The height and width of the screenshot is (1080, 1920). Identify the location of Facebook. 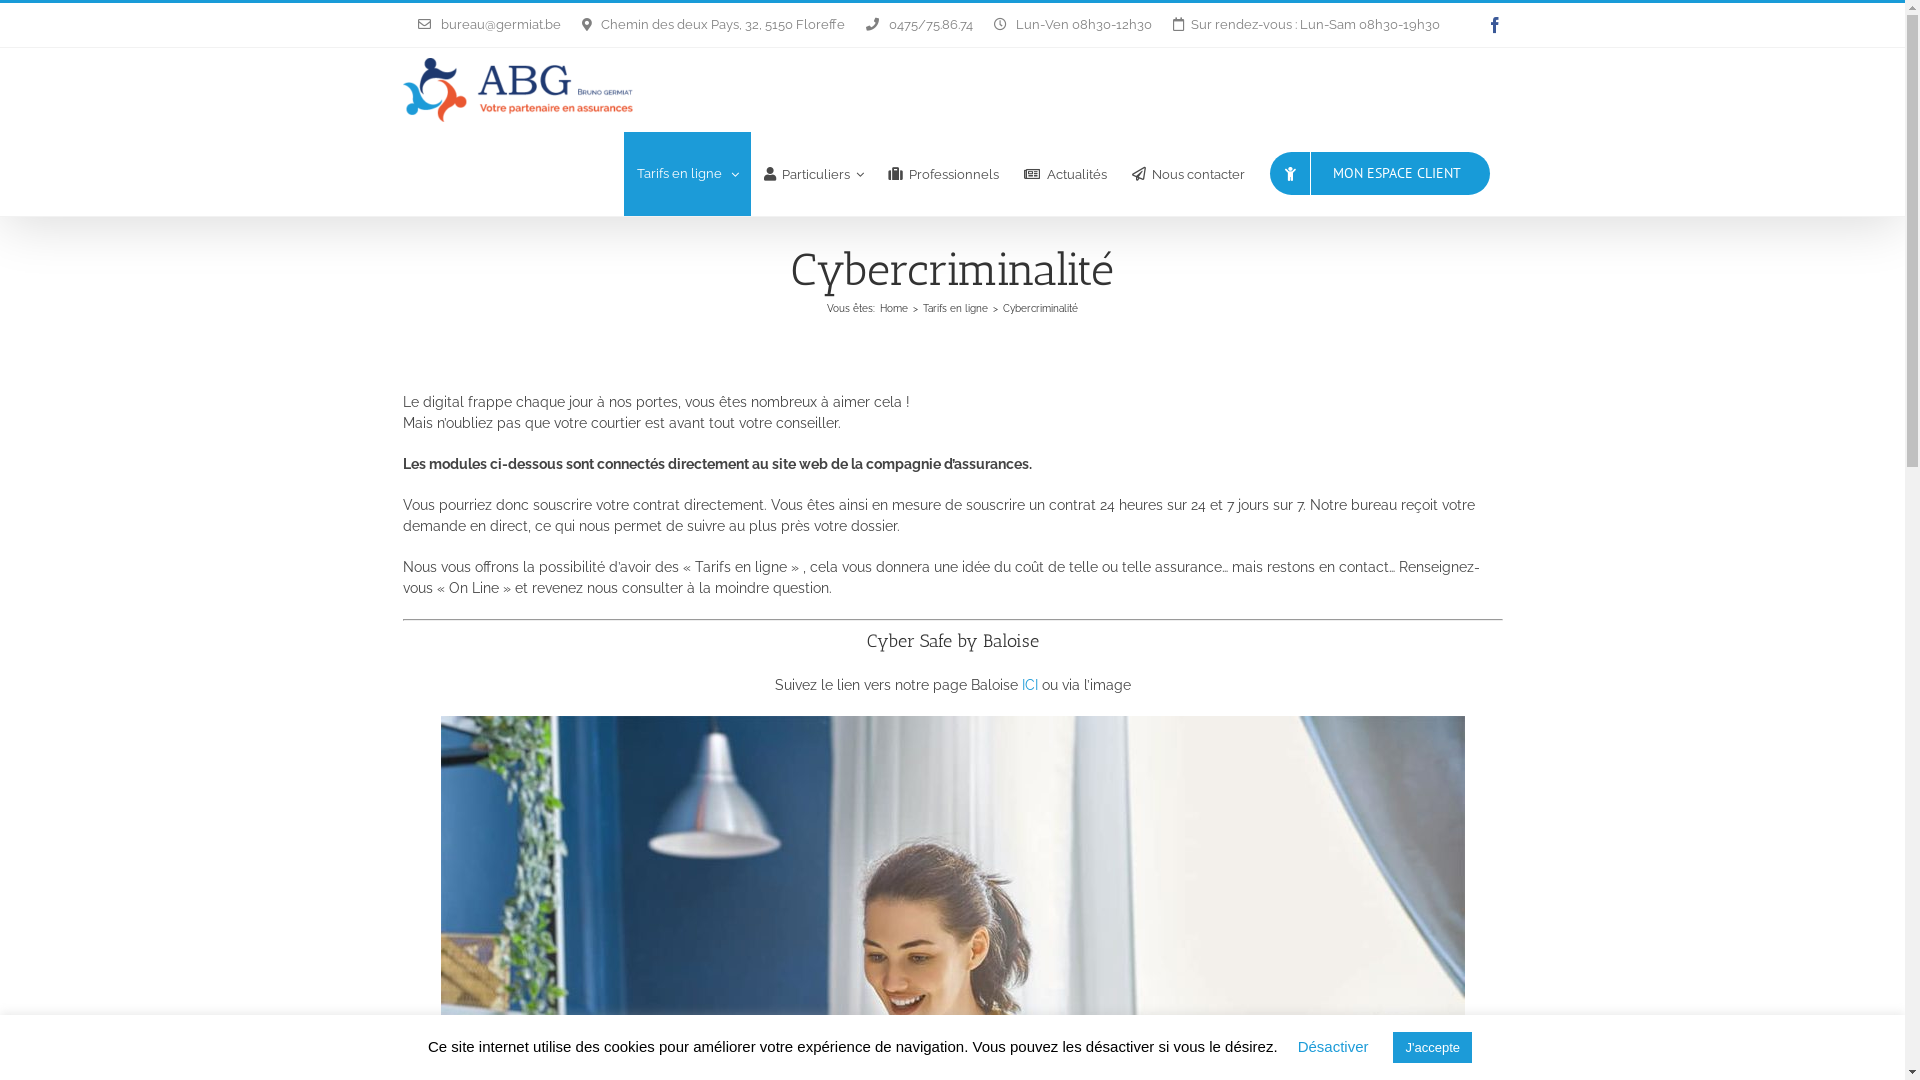
(1494, 25).